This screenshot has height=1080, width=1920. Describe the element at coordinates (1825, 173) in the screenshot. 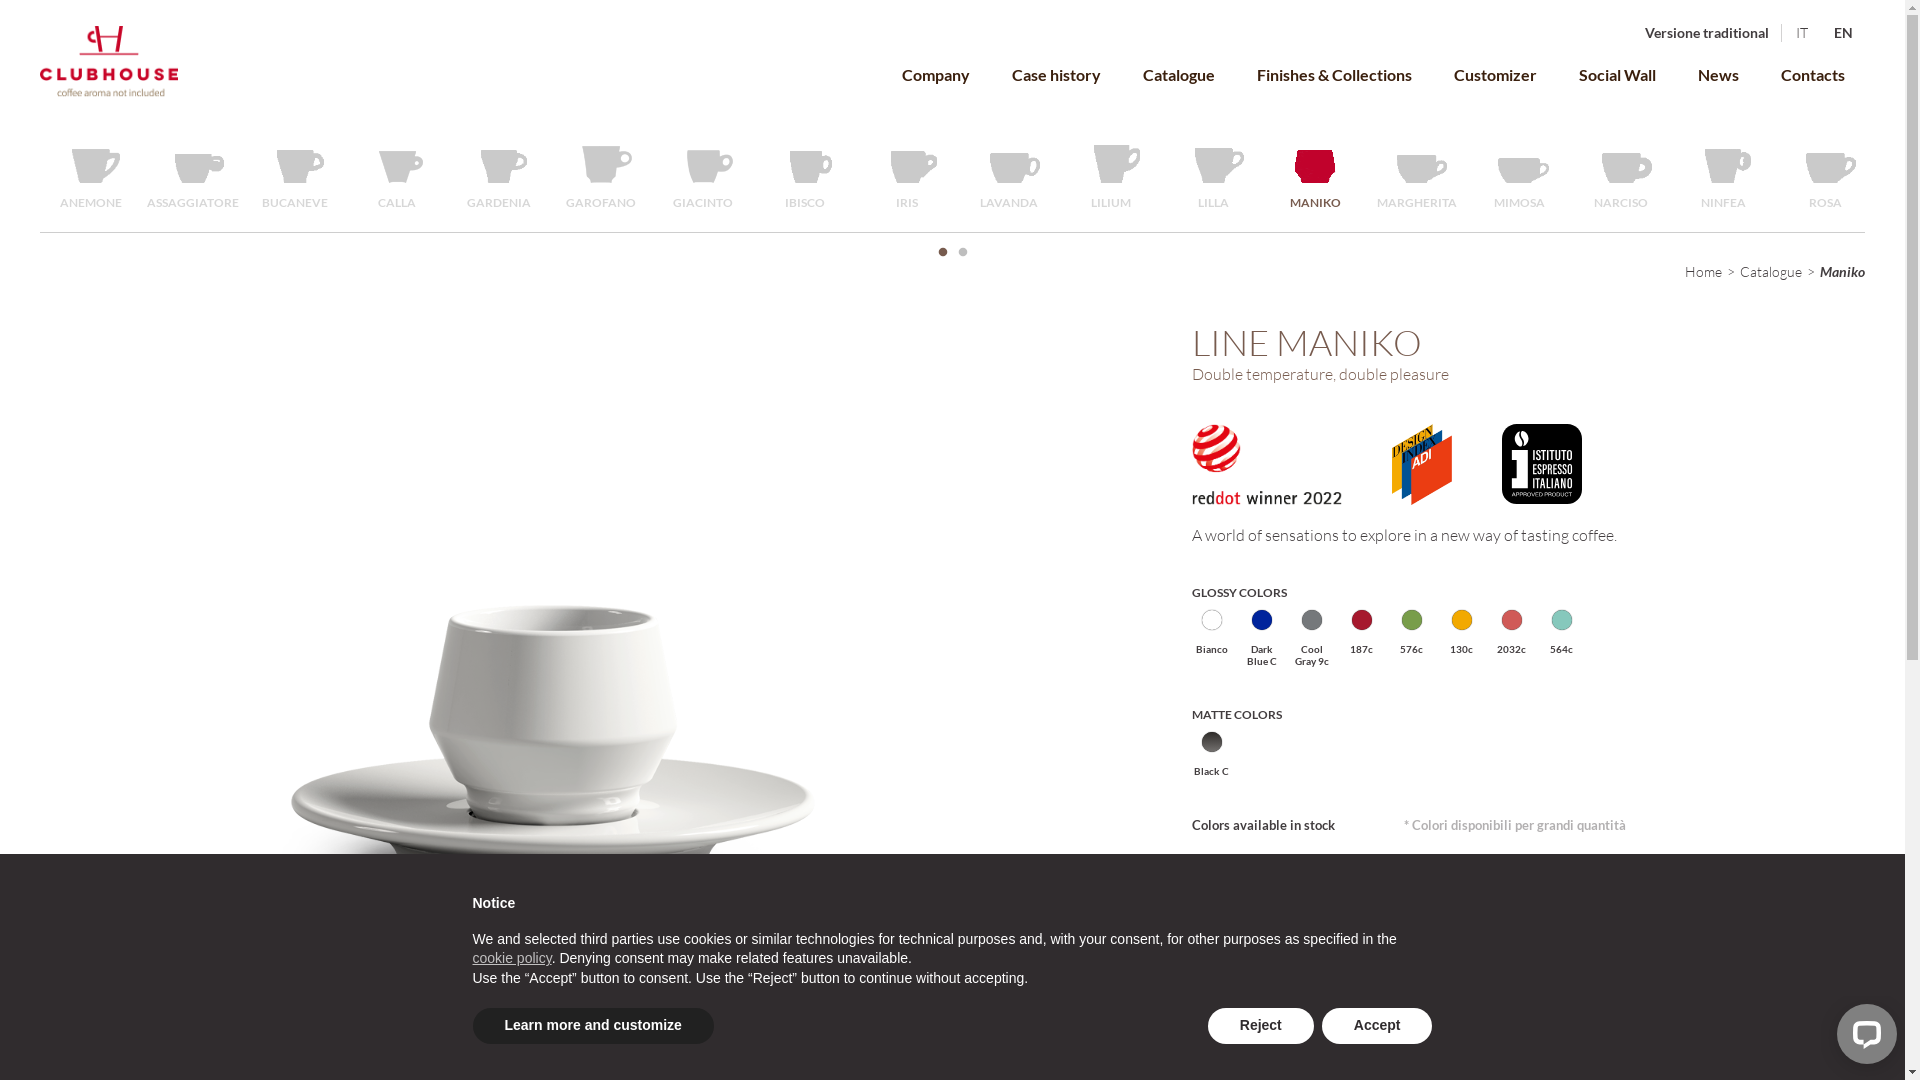

I see `ROSA` at that location.